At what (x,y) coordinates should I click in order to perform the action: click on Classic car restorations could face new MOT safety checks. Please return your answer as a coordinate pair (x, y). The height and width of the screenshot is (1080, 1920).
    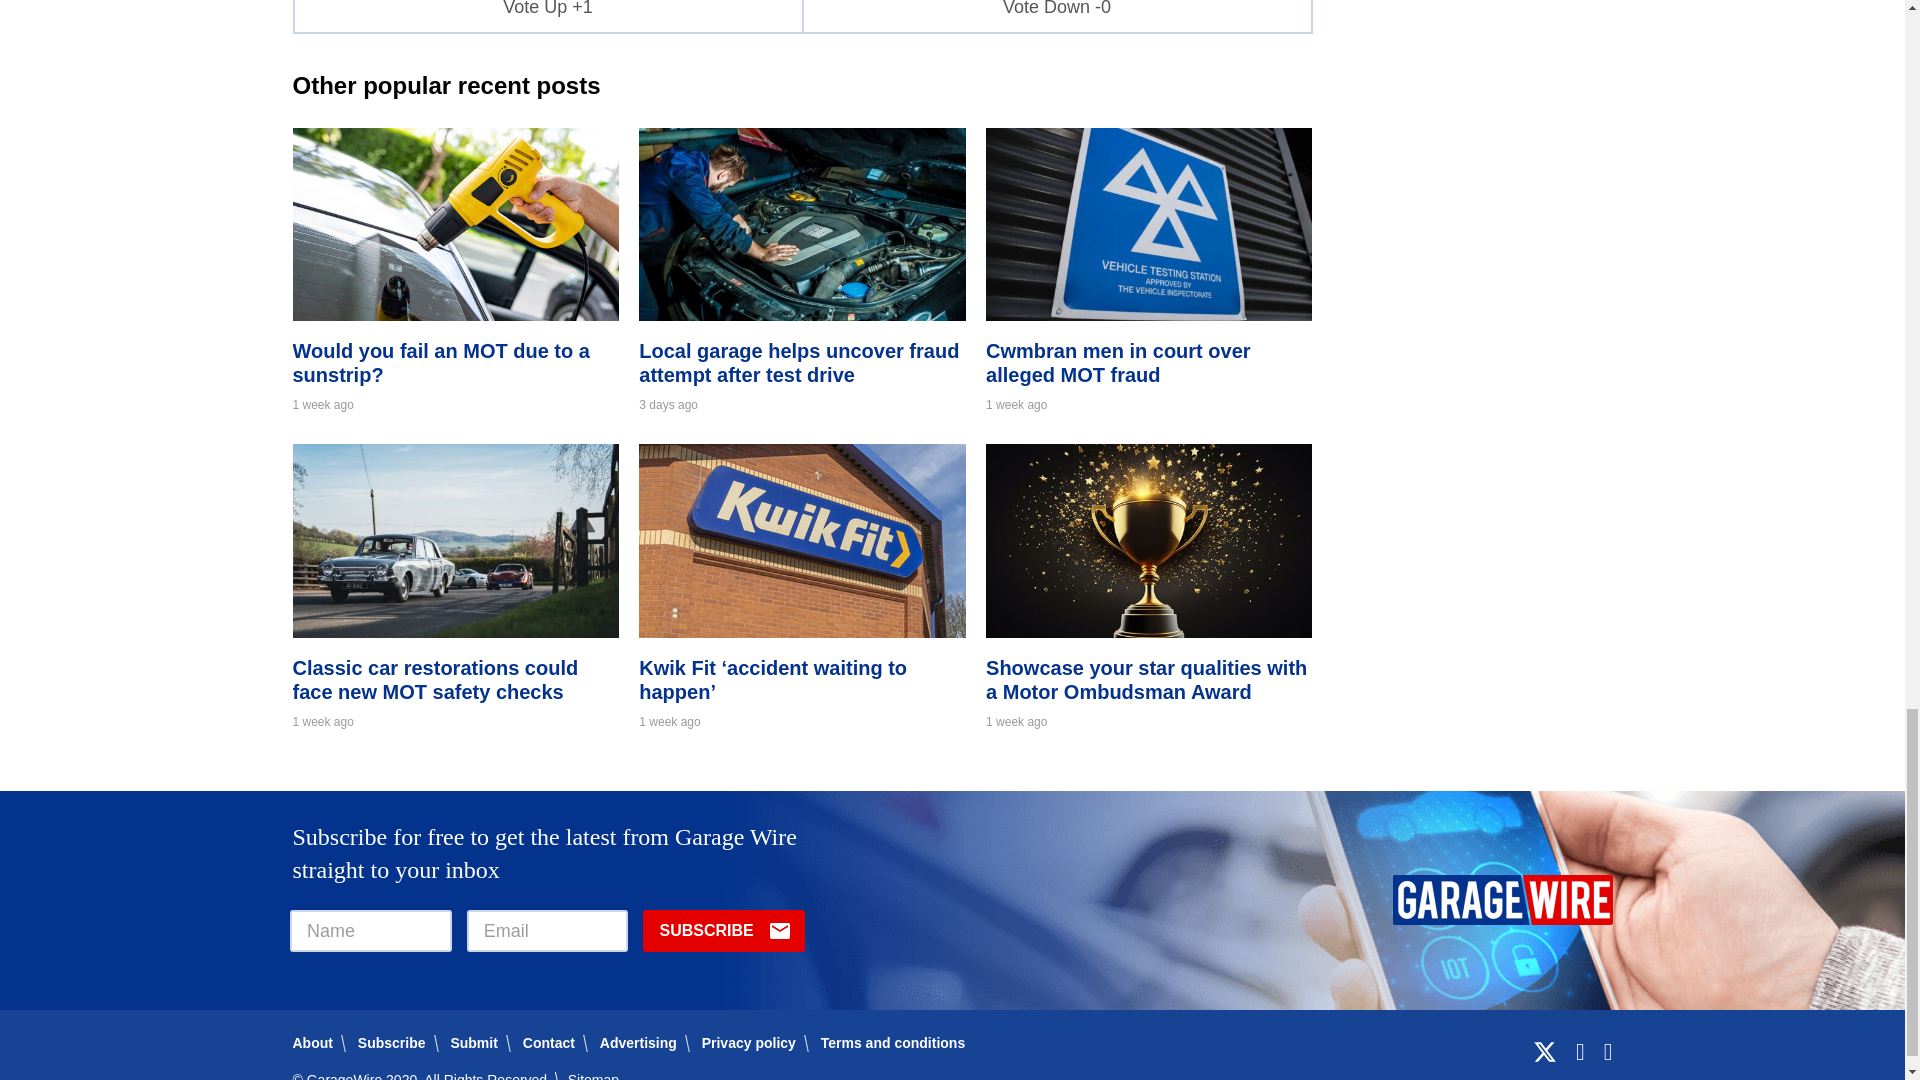
    Looking at the image, I should click on (454, 632).